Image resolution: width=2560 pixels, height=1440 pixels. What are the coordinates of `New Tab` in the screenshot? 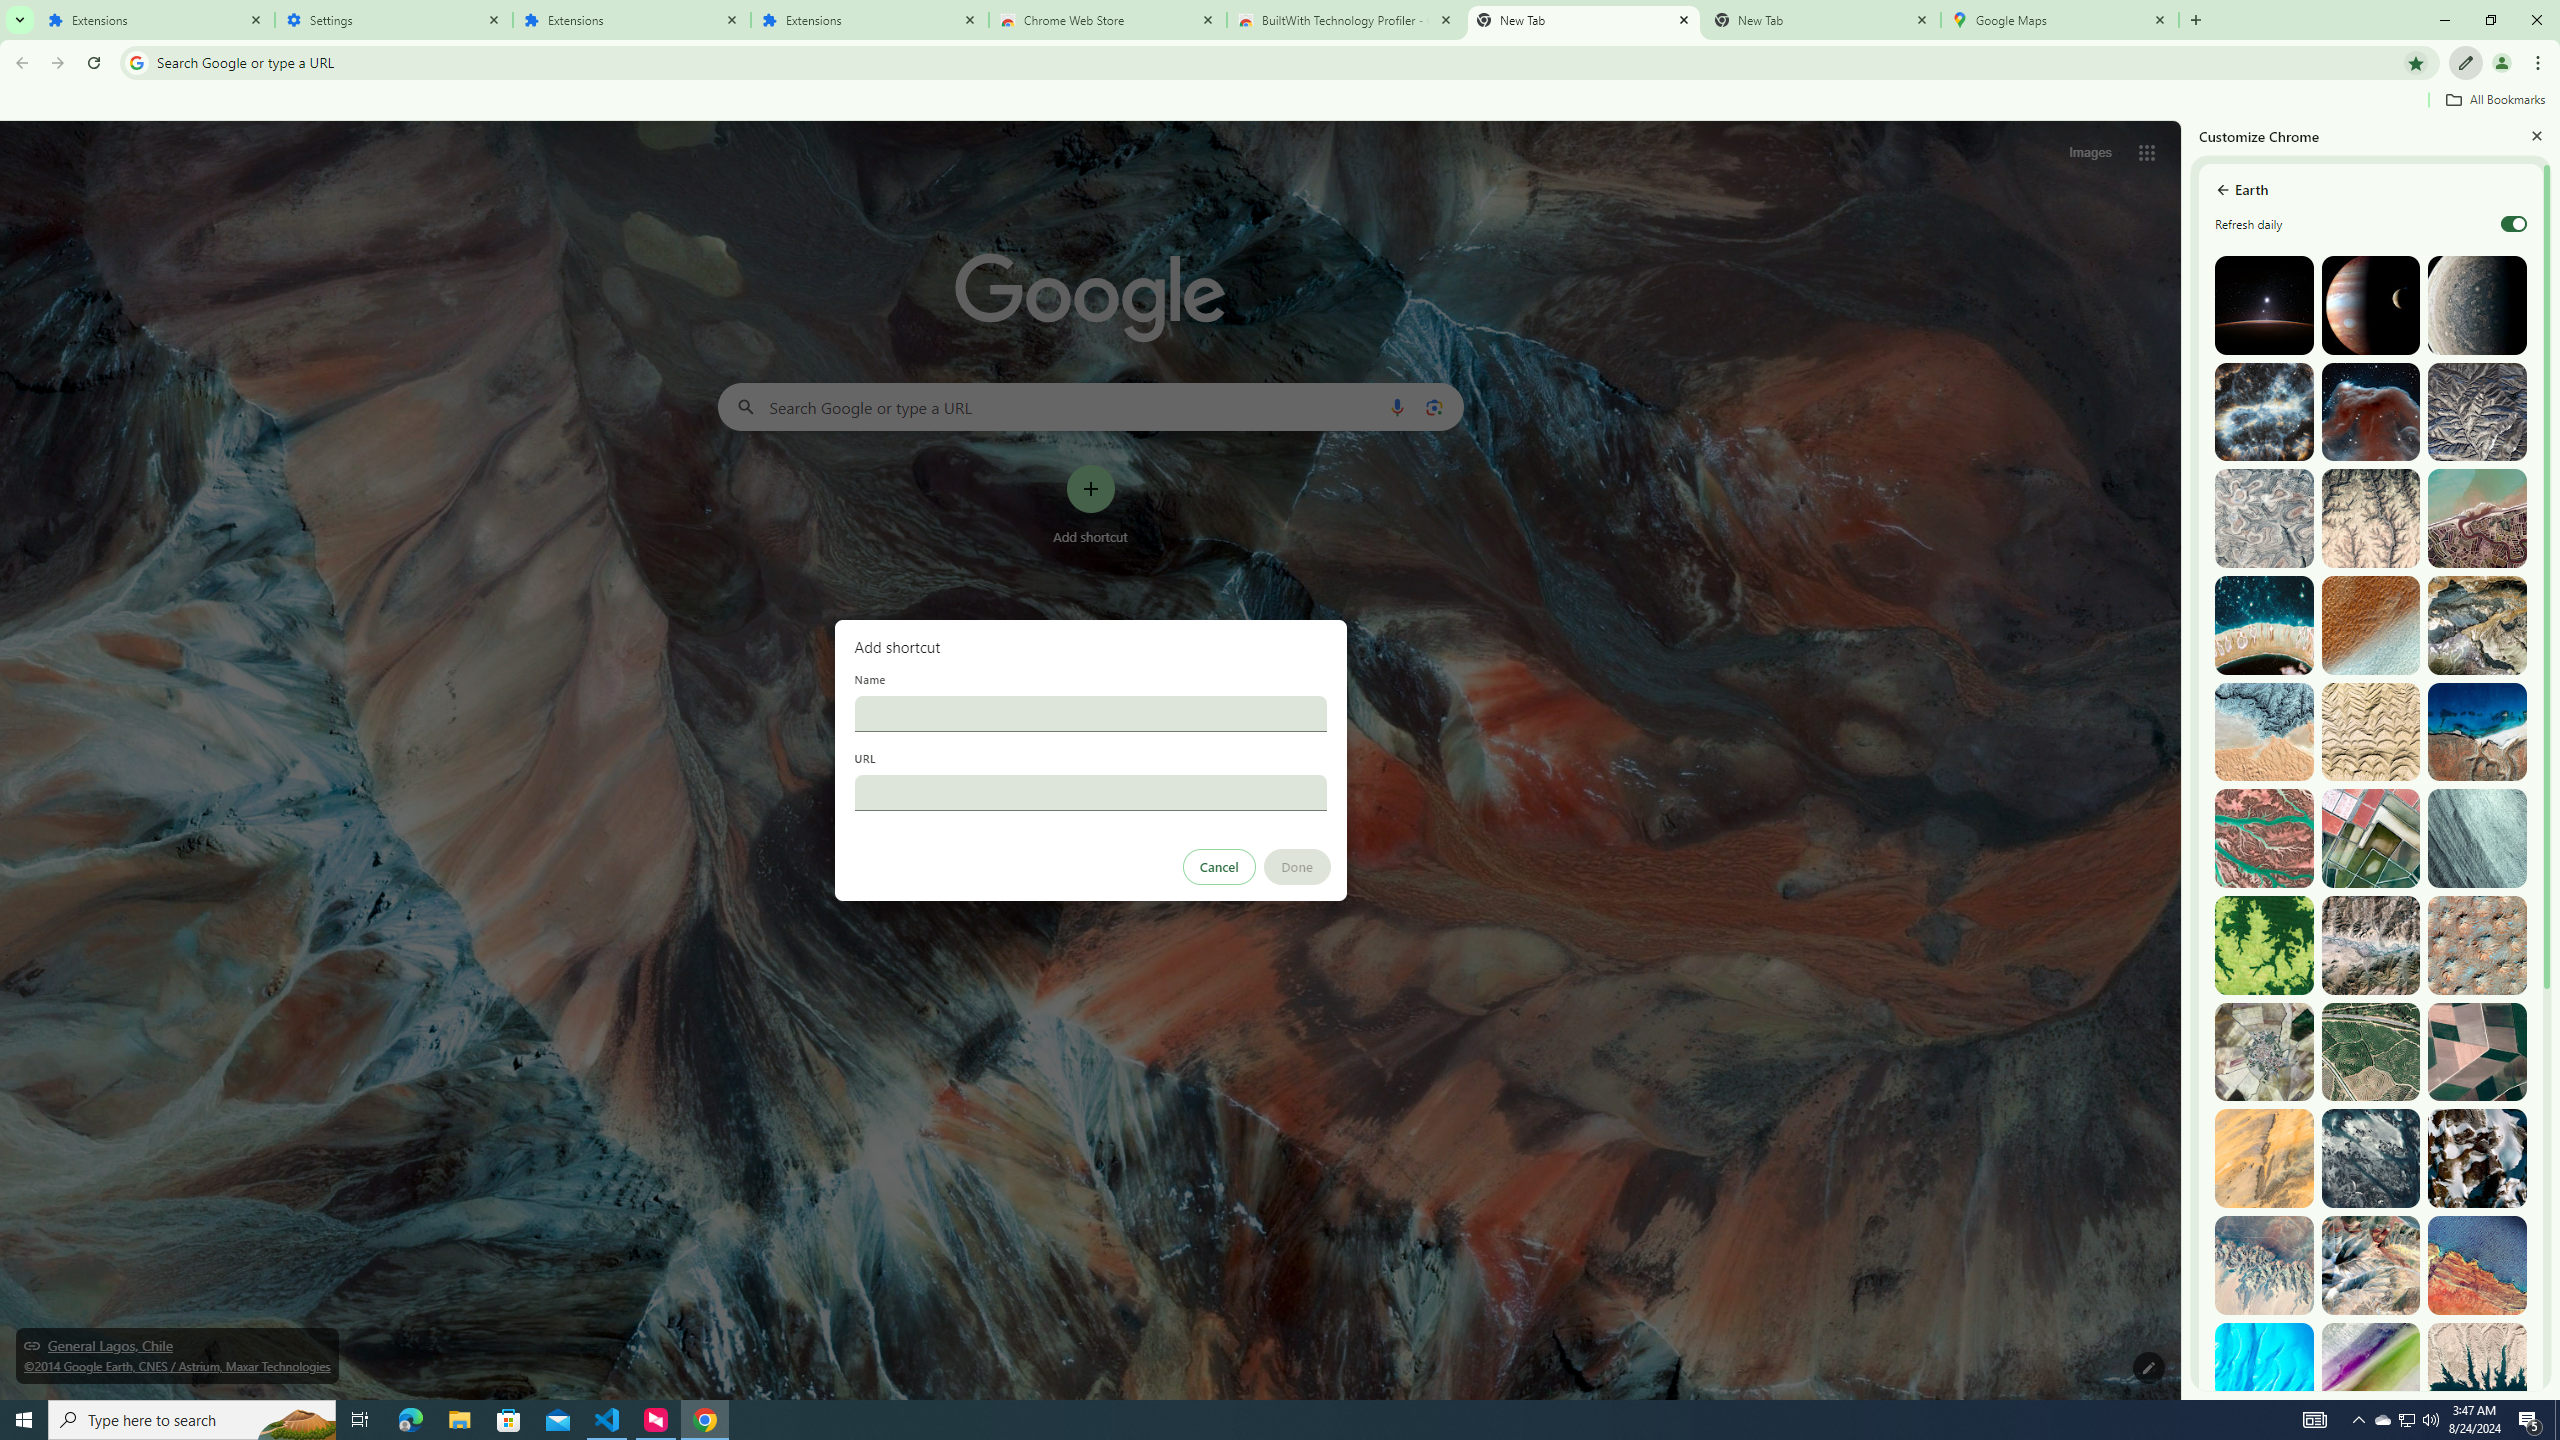 It's located at (2195, 20).